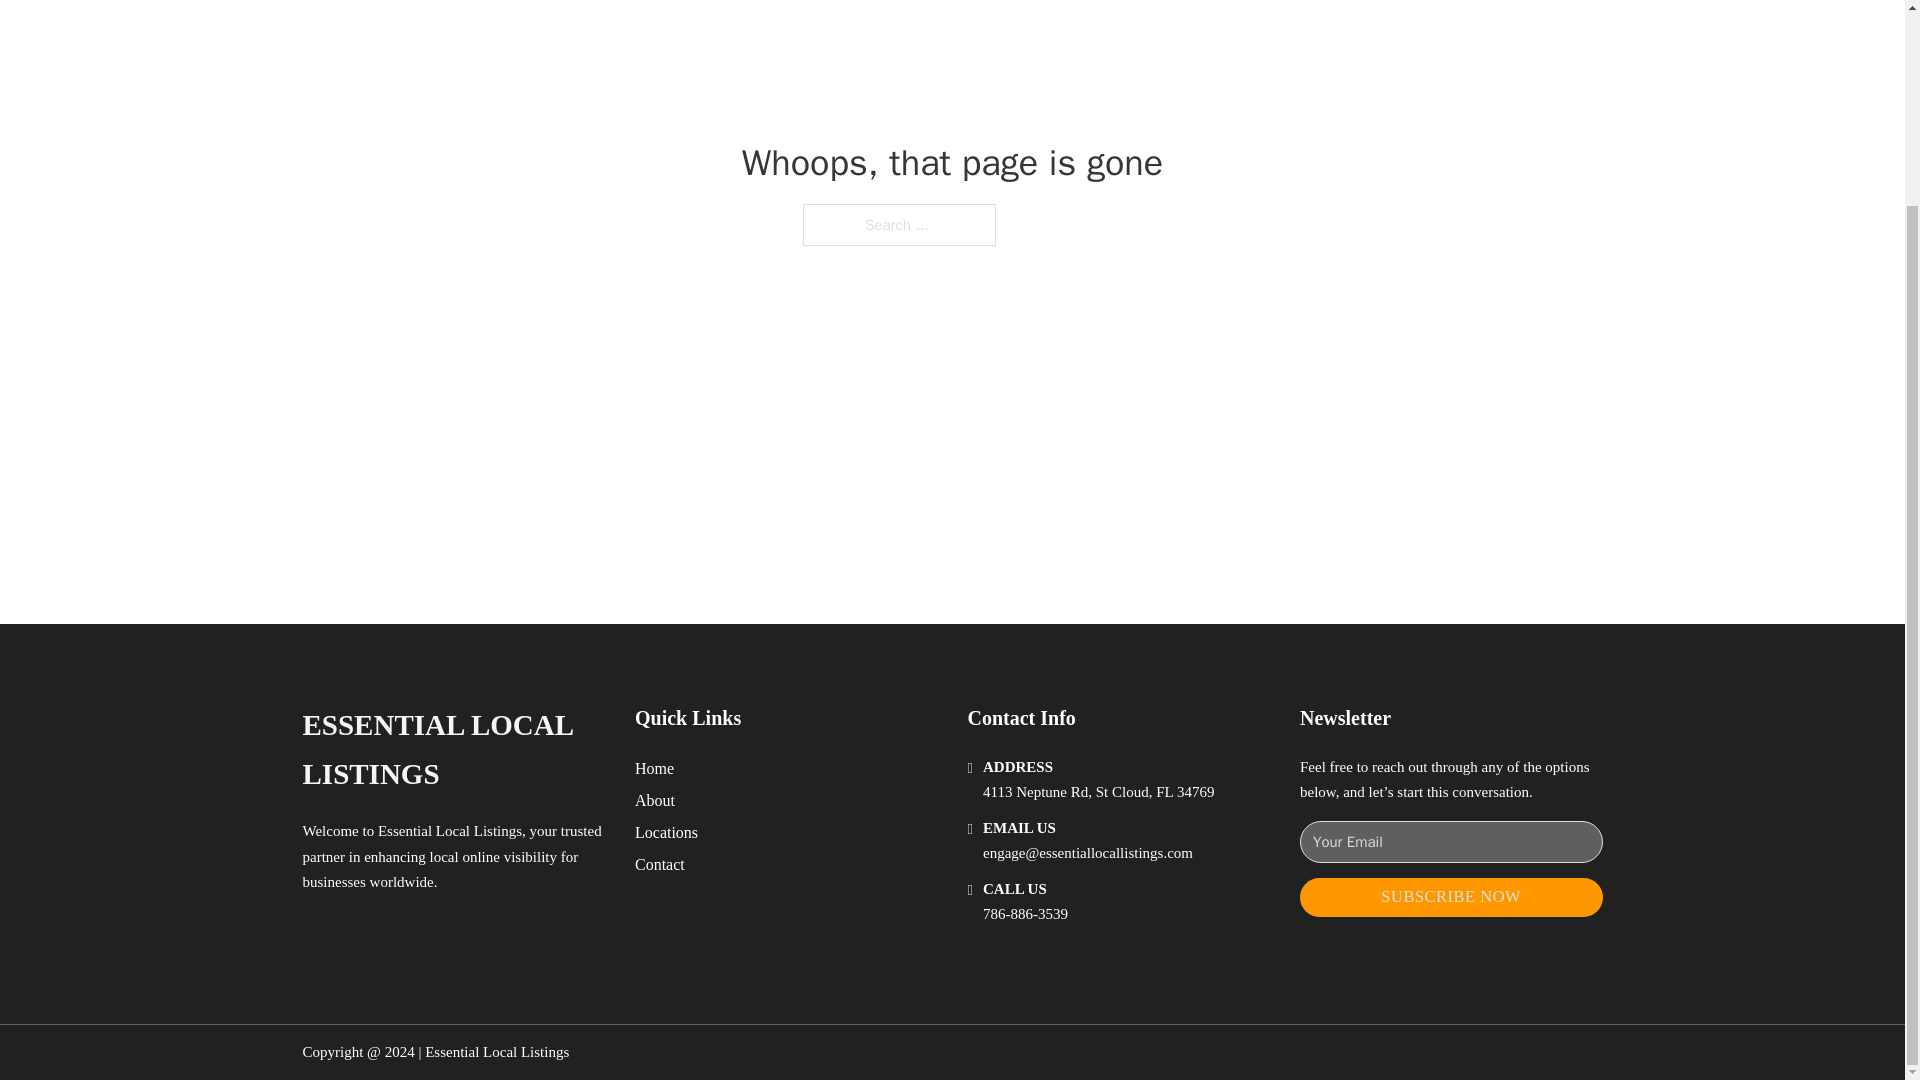  What do you see at coordinates (654, 768) in the screenshot?
I see `Home` at bounding box center [654, 768].